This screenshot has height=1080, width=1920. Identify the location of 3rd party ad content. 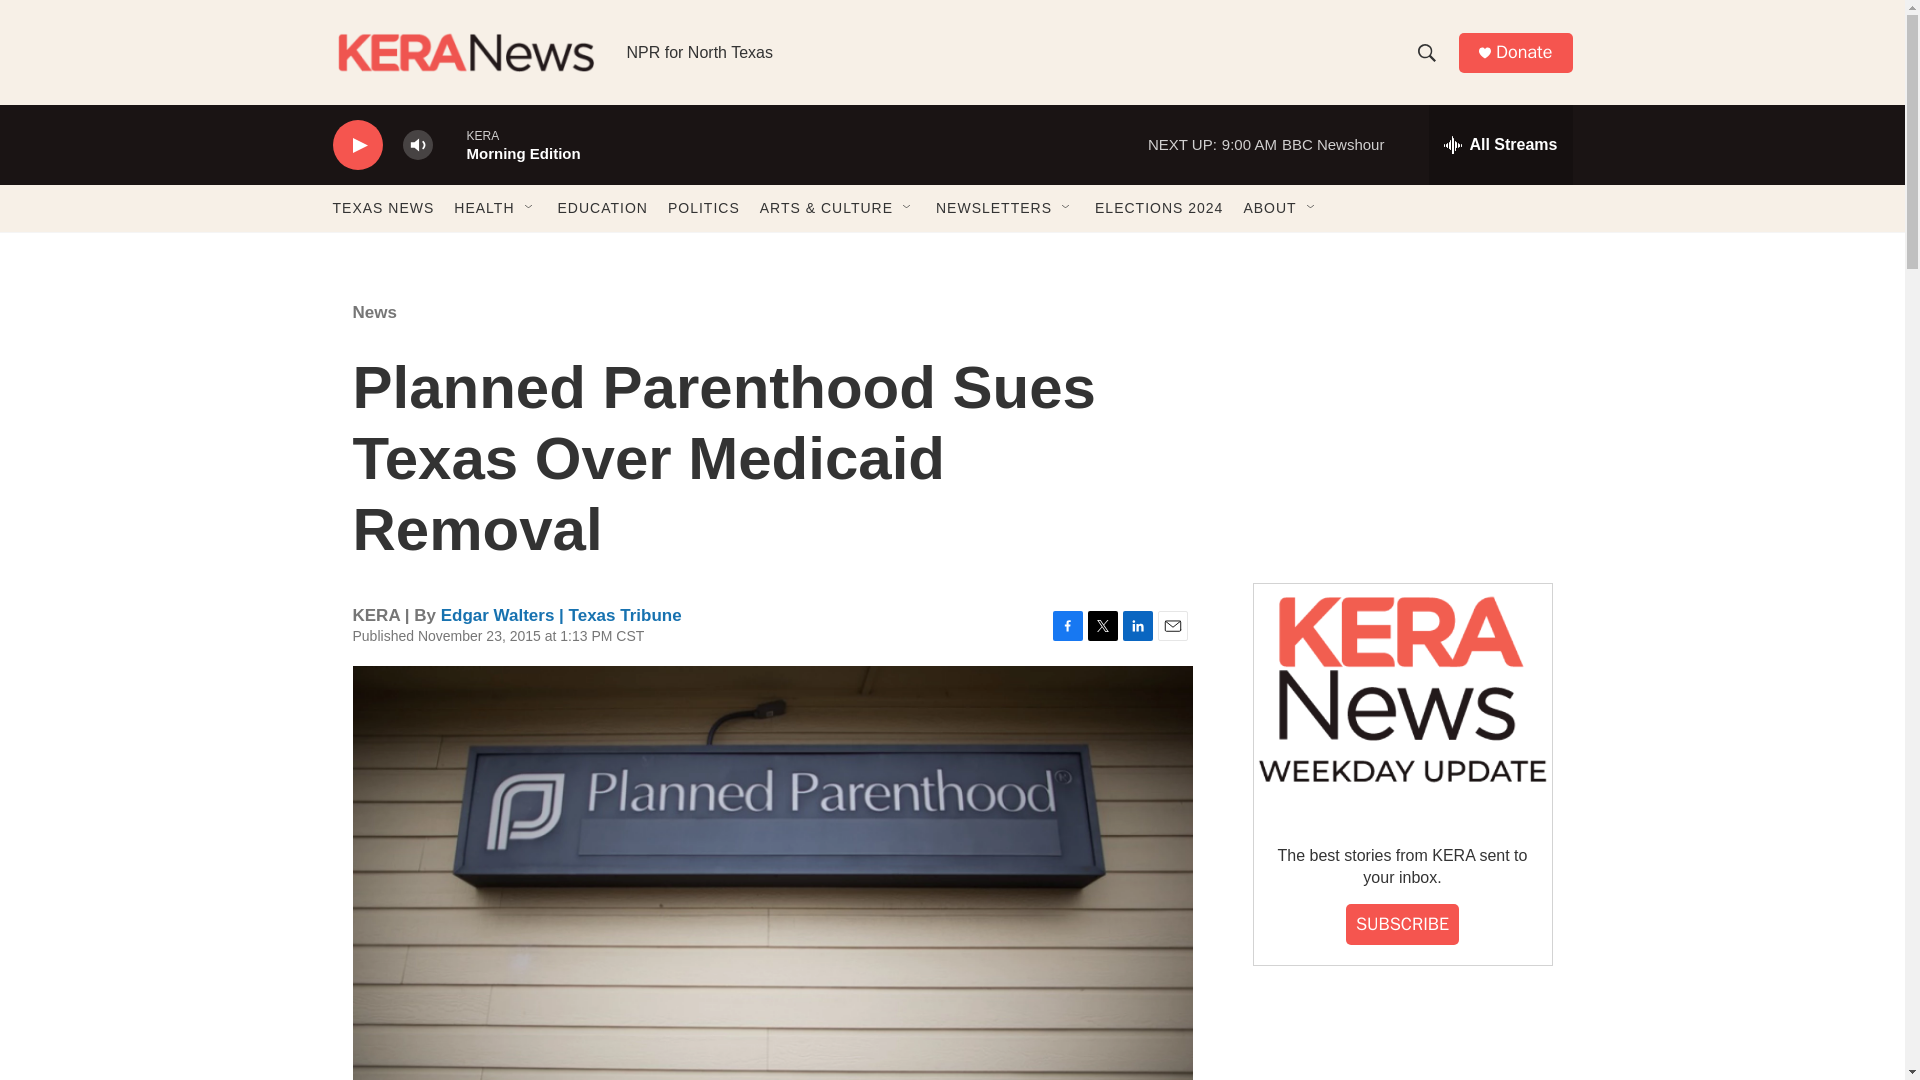
(1401, 418).